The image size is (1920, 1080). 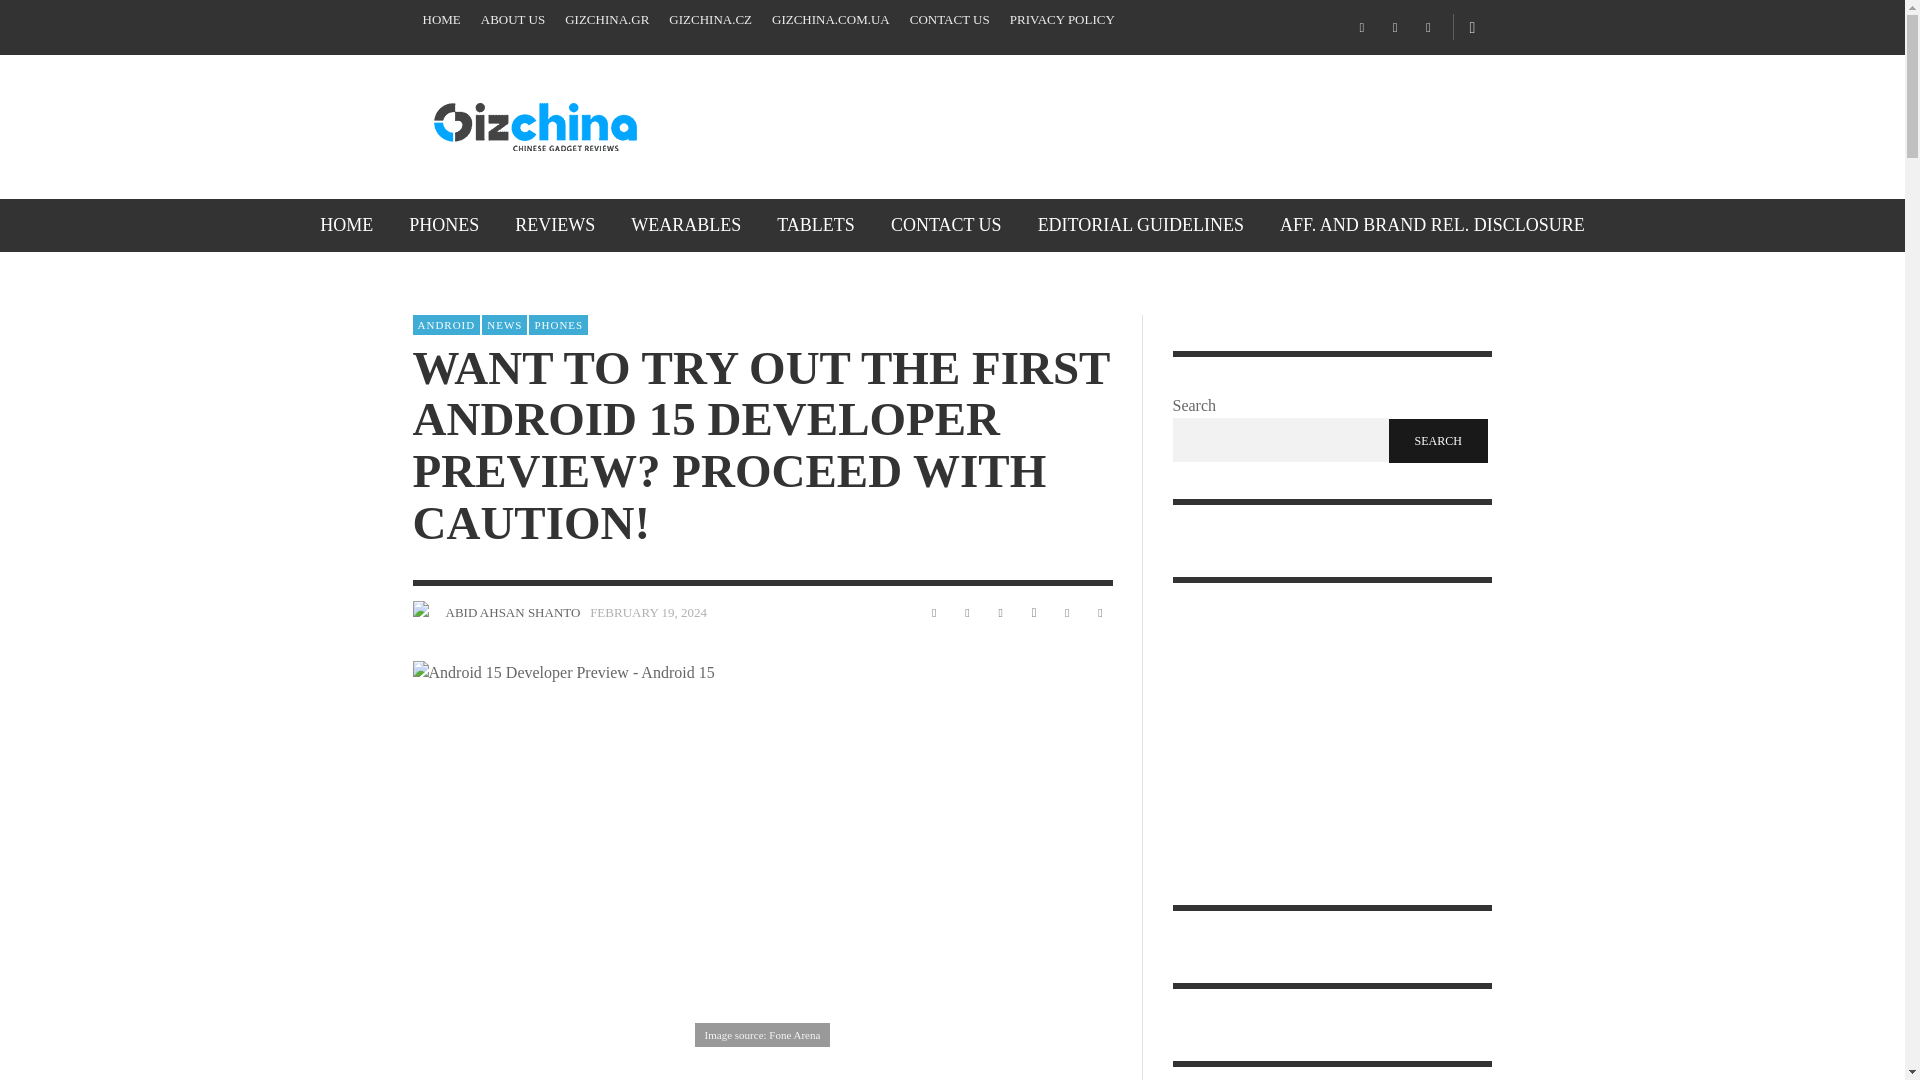 What do you see at coordinates (444, 224) in the screenshot?
I see `PHONES` at bounding box center [444, 224].